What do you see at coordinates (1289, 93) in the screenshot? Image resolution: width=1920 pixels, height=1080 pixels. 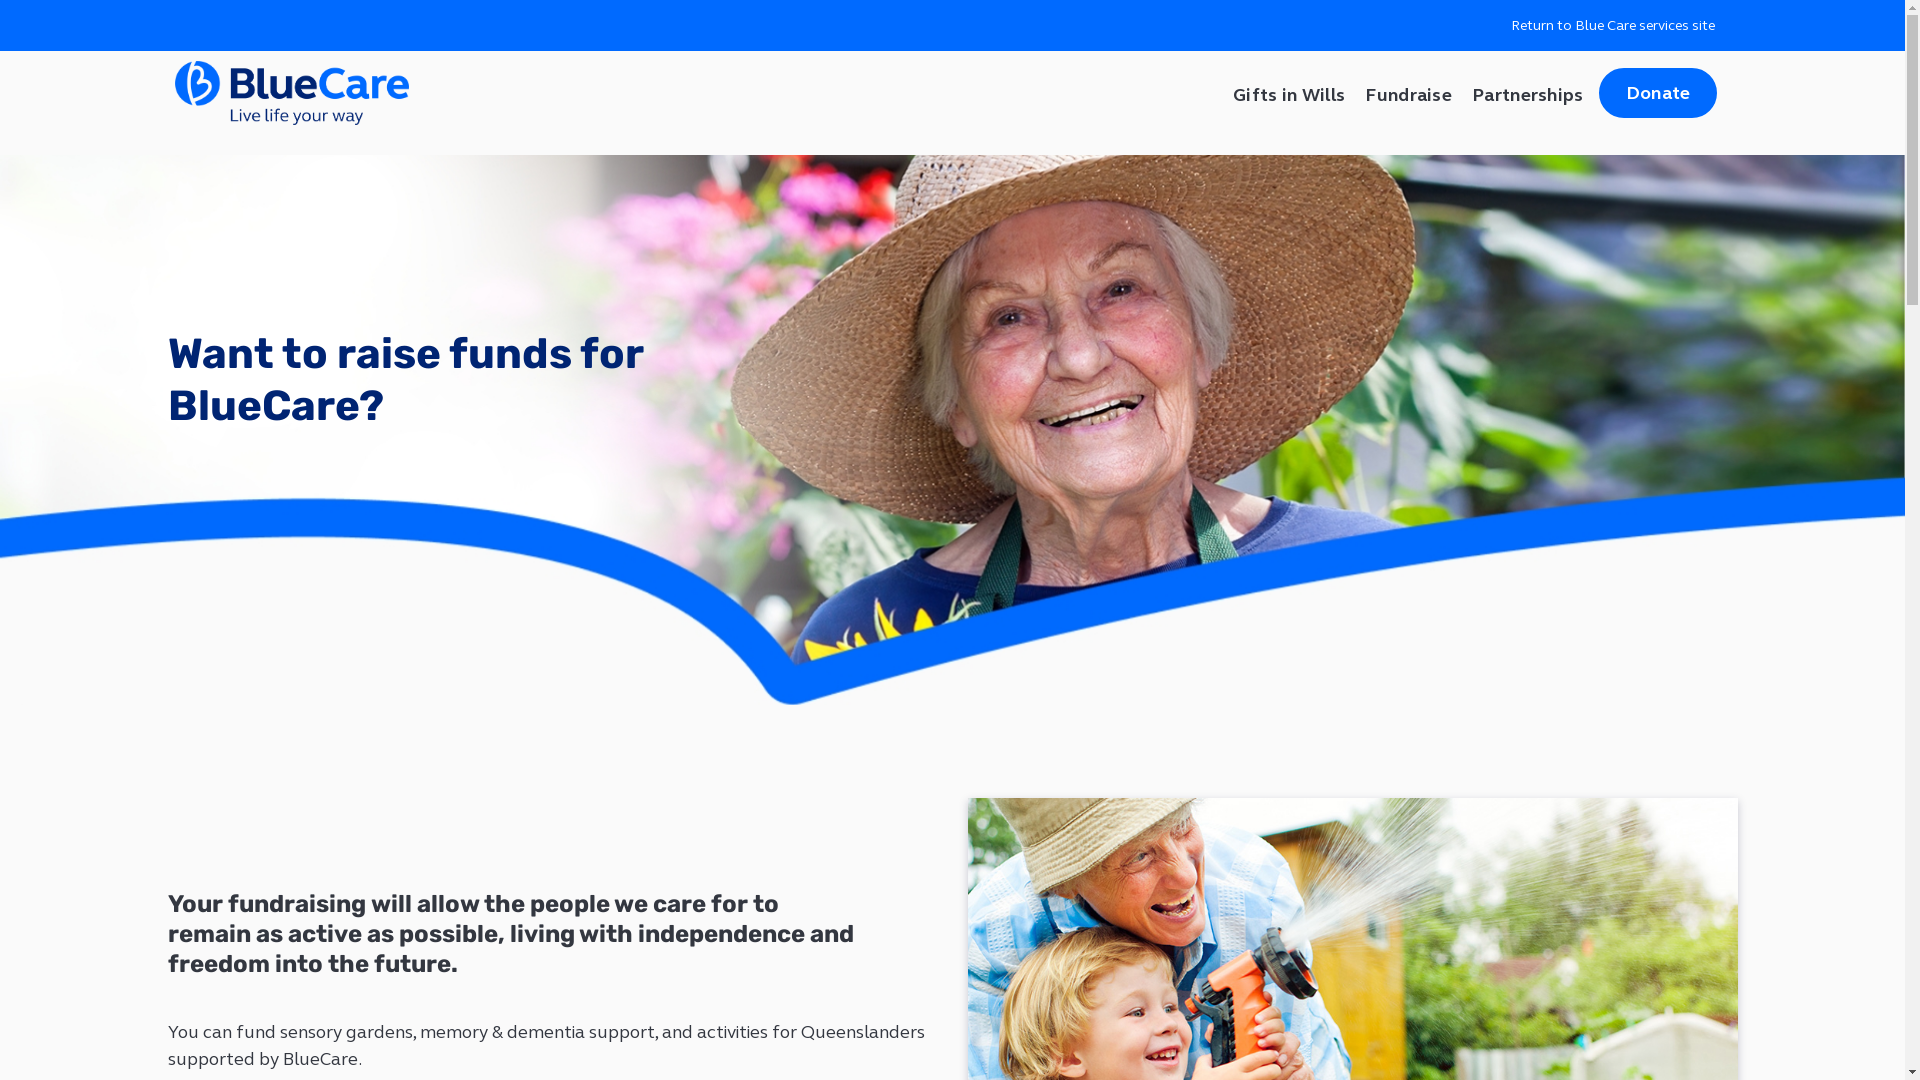 I see `Gifts in Wills` at bounding box center [1289, 93].